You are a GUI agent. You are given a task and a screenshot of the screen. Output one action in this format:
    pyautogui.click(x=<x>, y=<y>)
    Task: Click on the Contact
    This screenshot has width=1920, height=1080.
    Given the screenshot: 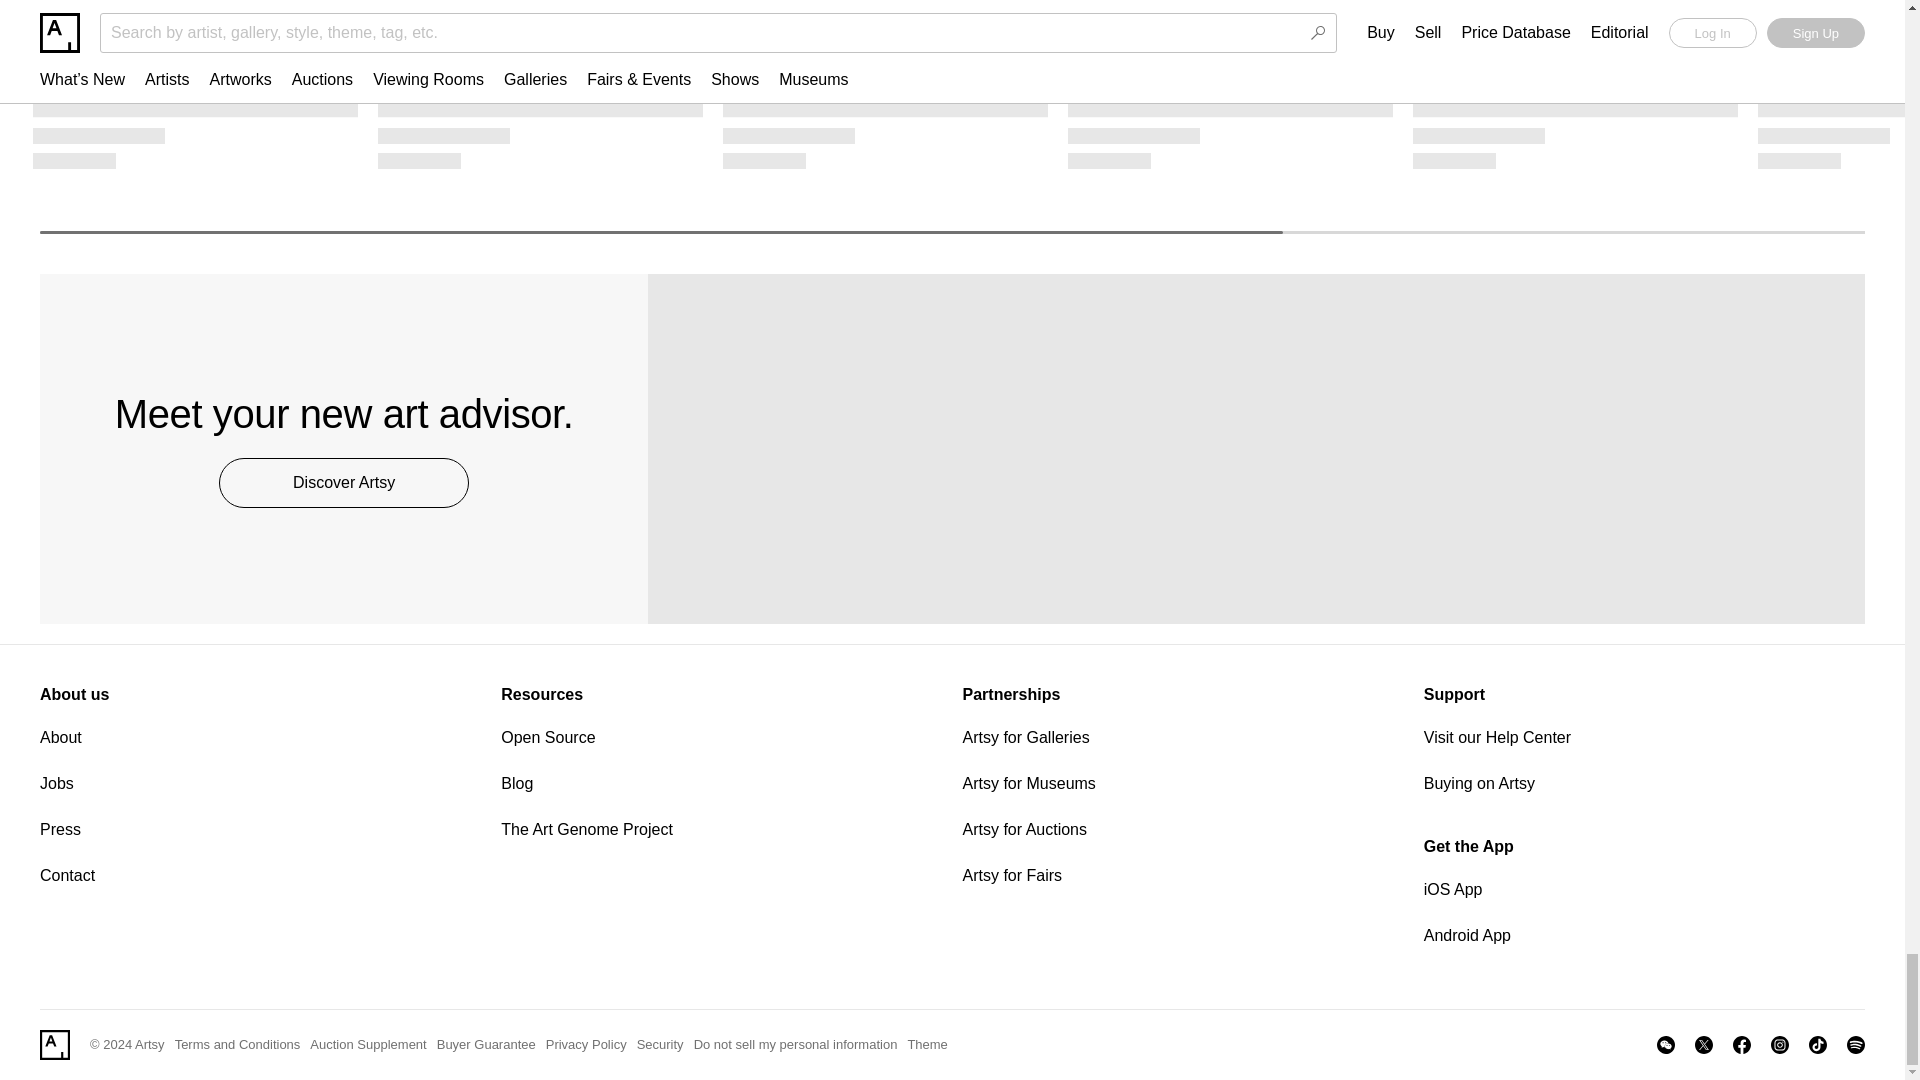 What is the action you would take?
    pyautogui.click(x=260, y=875)
    